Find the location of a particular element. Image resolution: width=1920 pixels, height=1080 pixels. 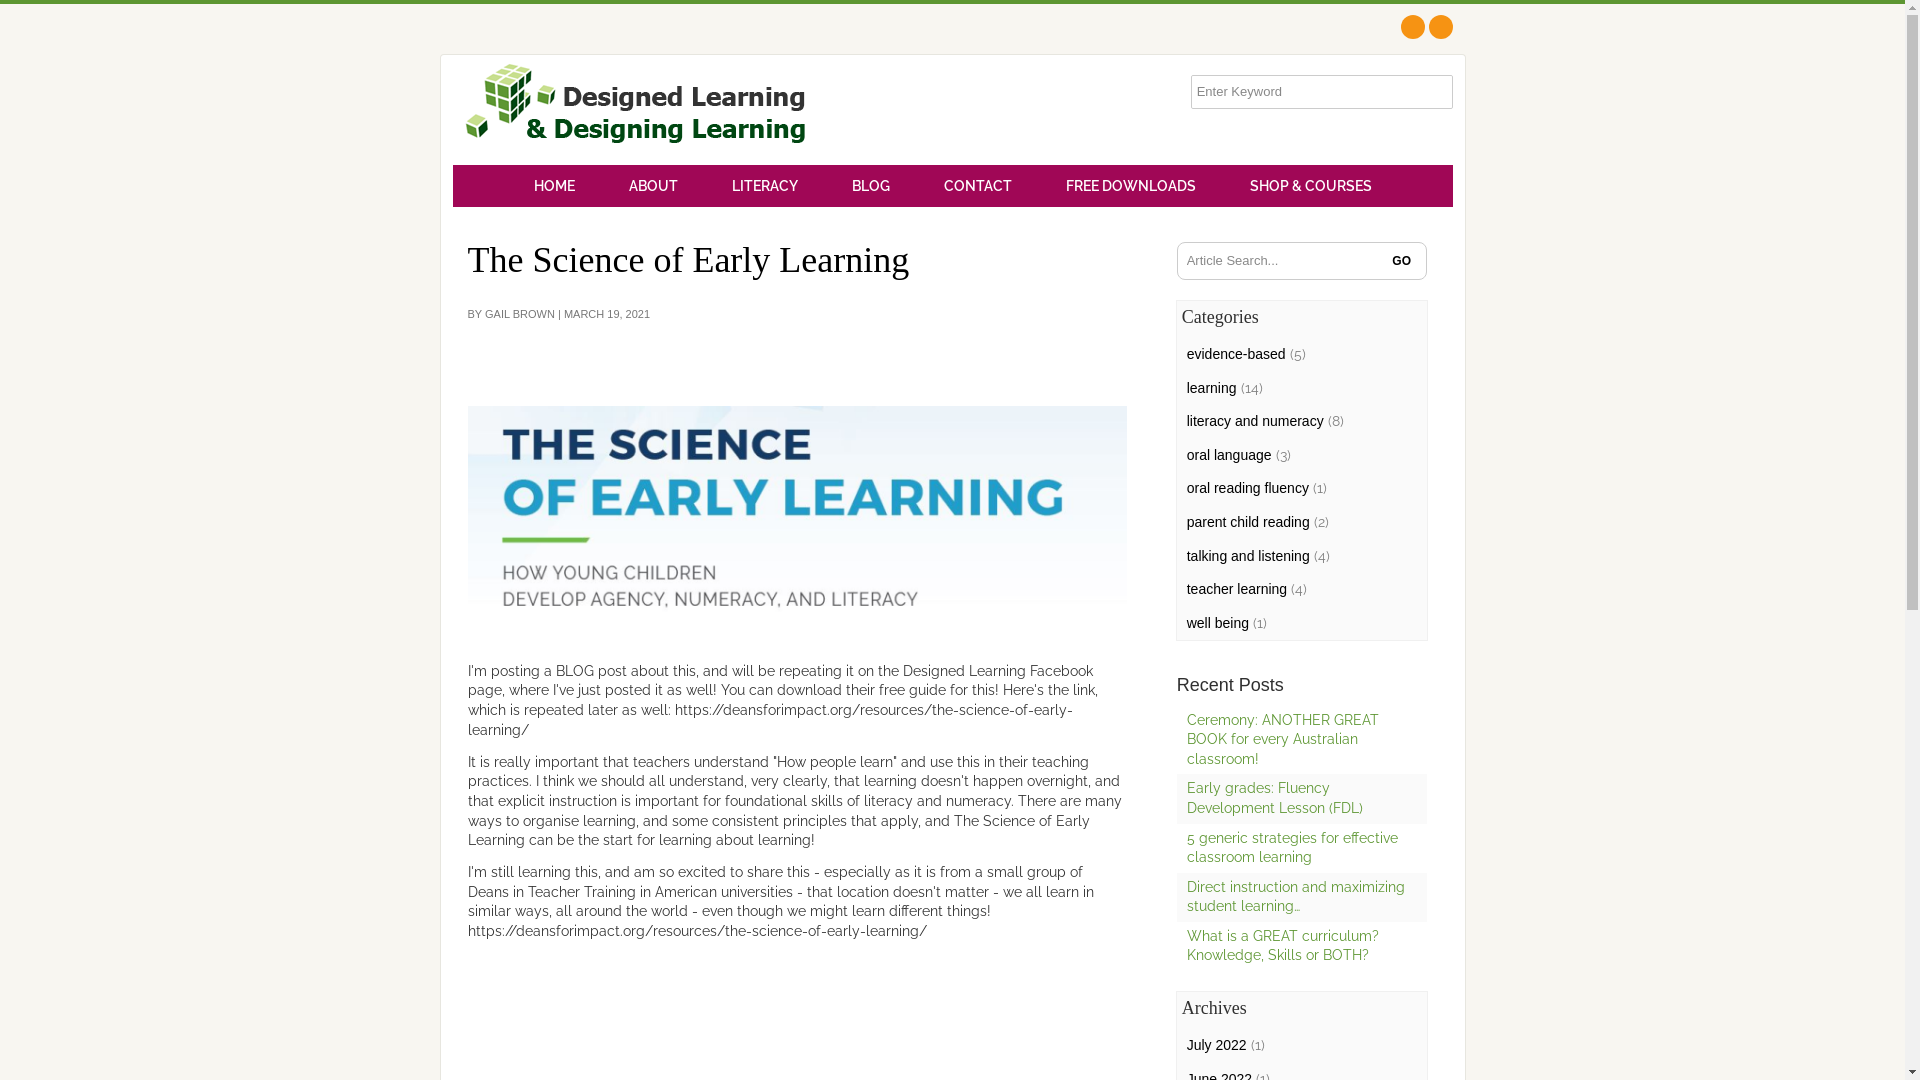

literacy and numeracy is located at coordinates (1256, 421).